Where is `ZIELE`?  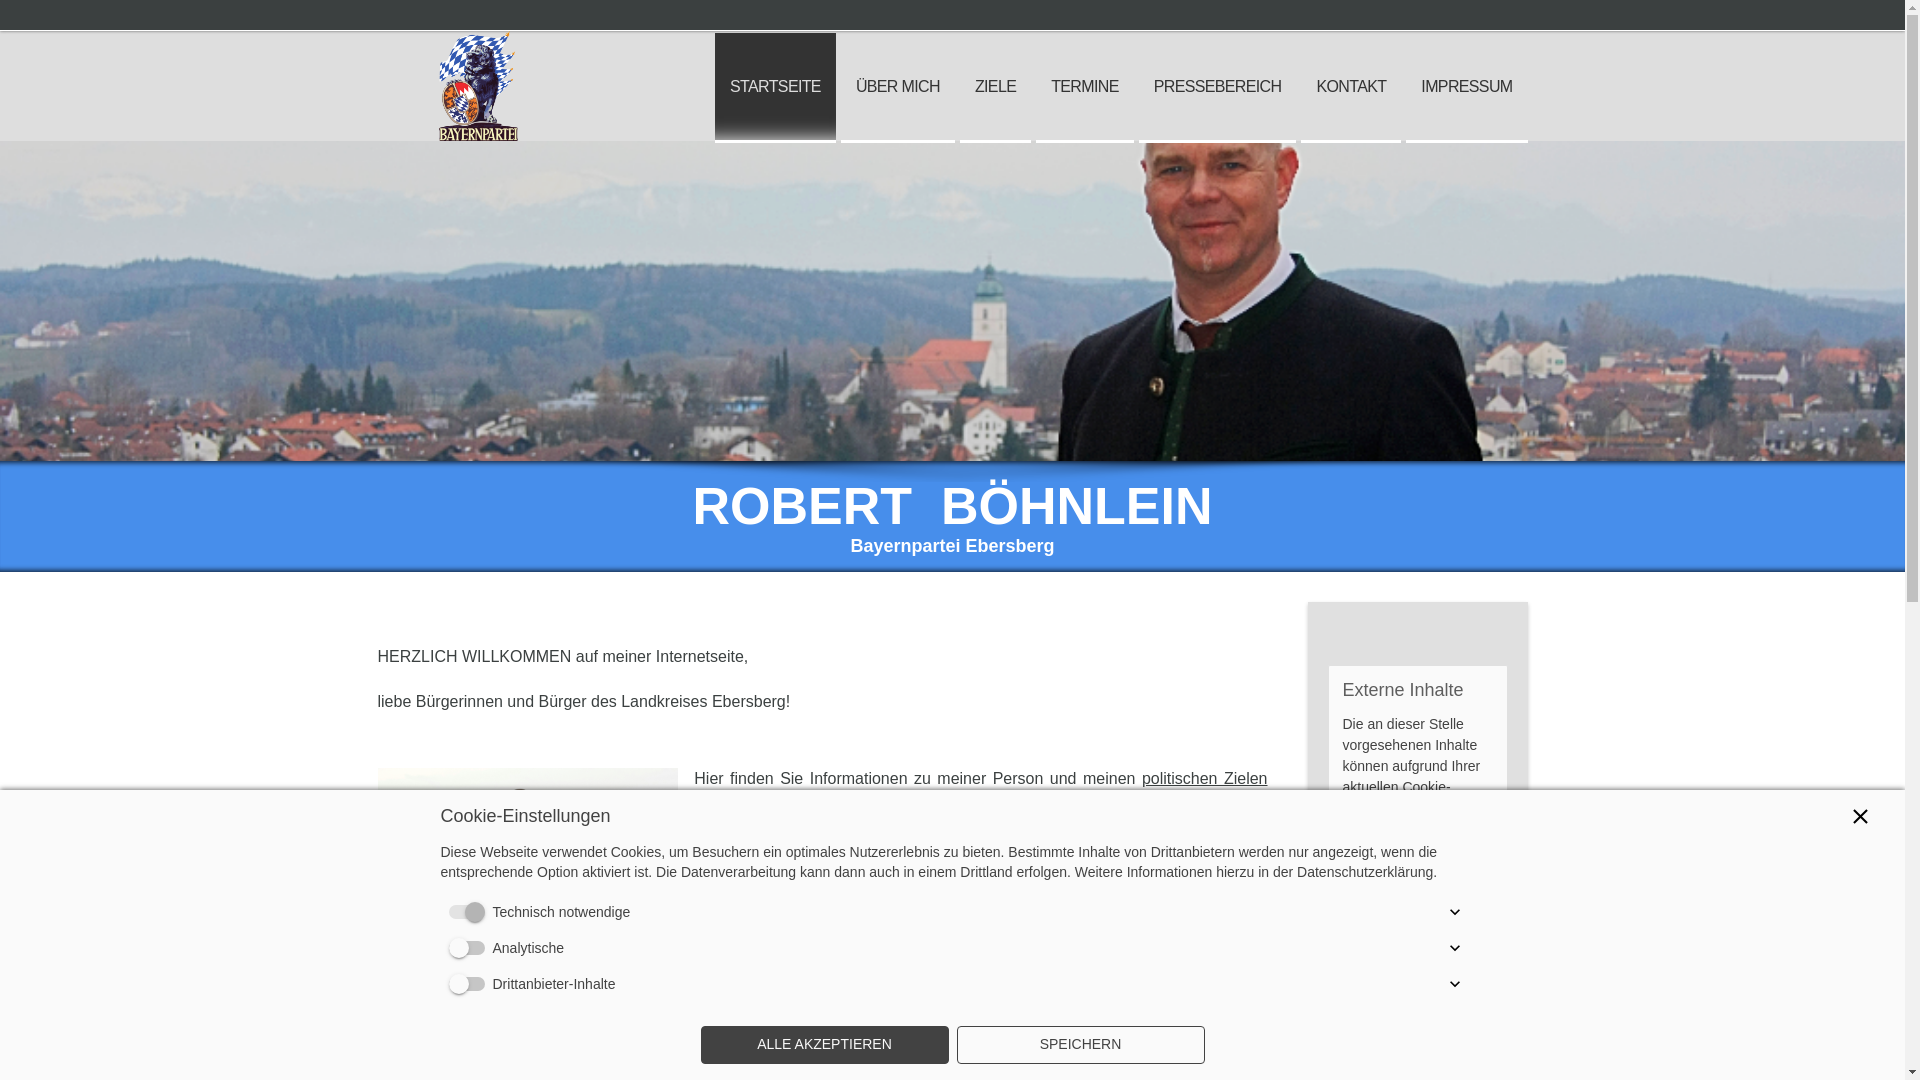 ZIELE is located at coordinates (996, 88).